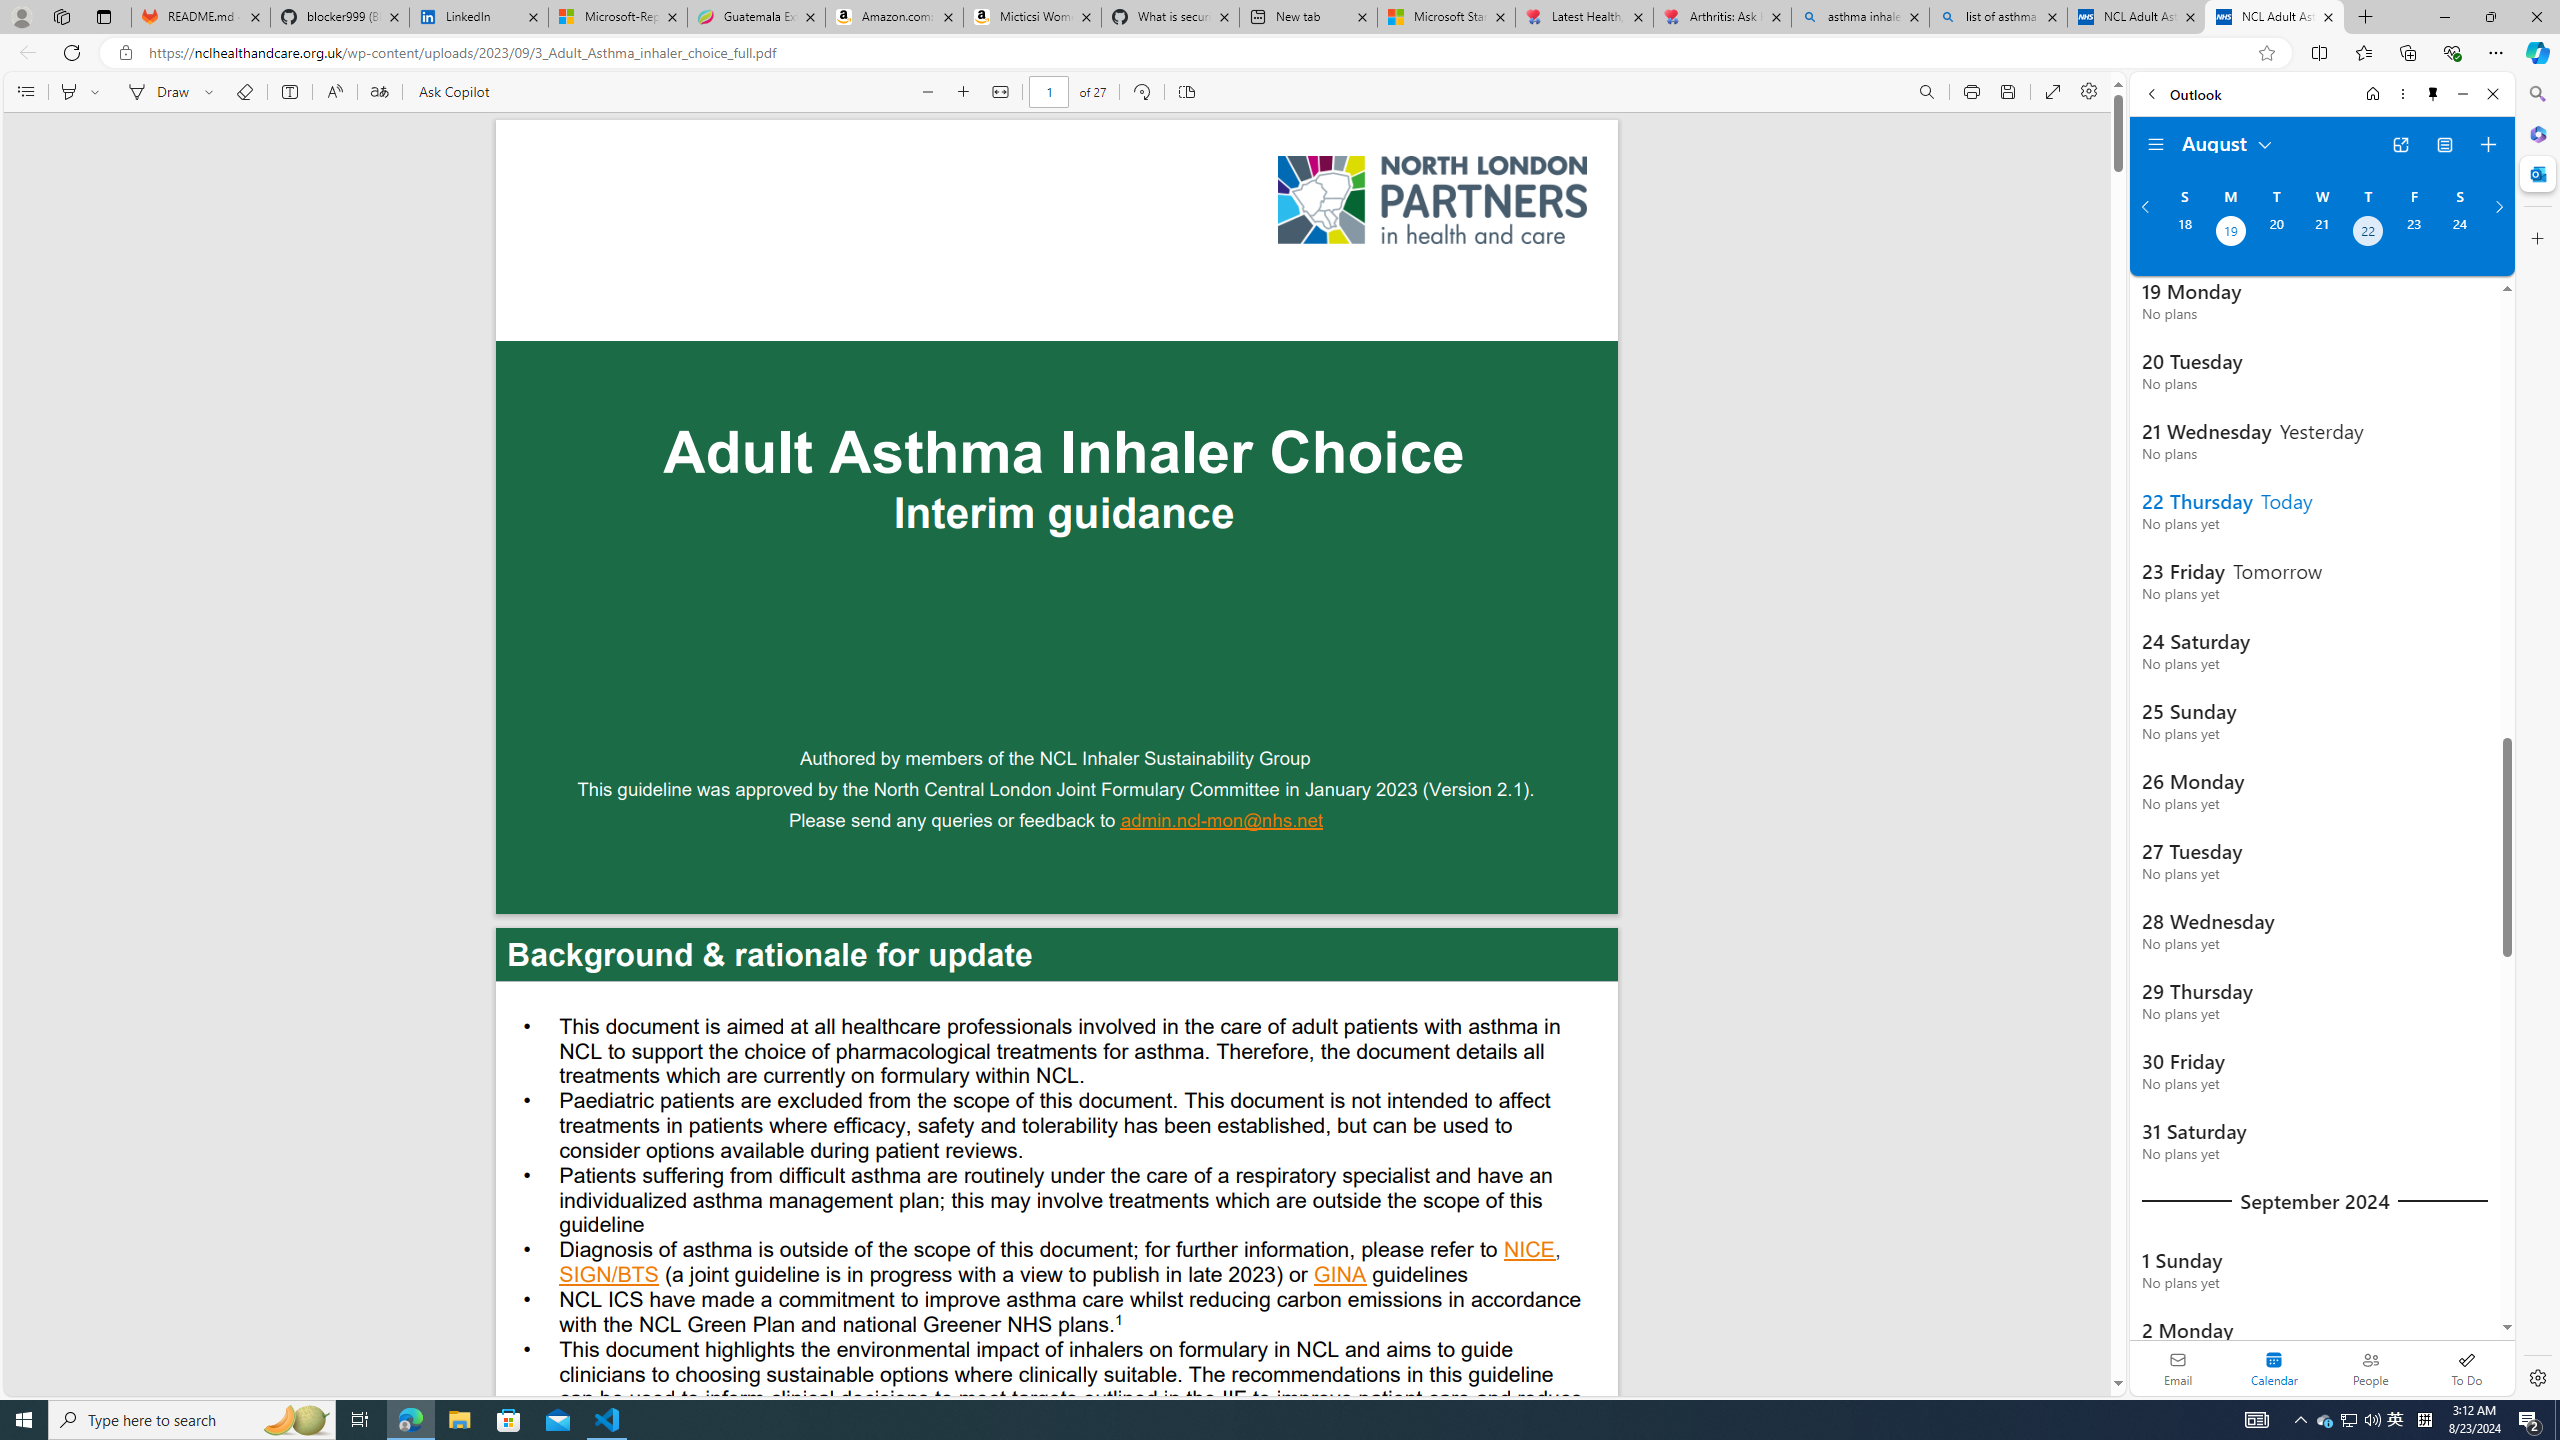 The width and height of the screenshot is (2560, 1440). I want to click on admin.ncl-mon@nhs.net, so click(1222, 822).